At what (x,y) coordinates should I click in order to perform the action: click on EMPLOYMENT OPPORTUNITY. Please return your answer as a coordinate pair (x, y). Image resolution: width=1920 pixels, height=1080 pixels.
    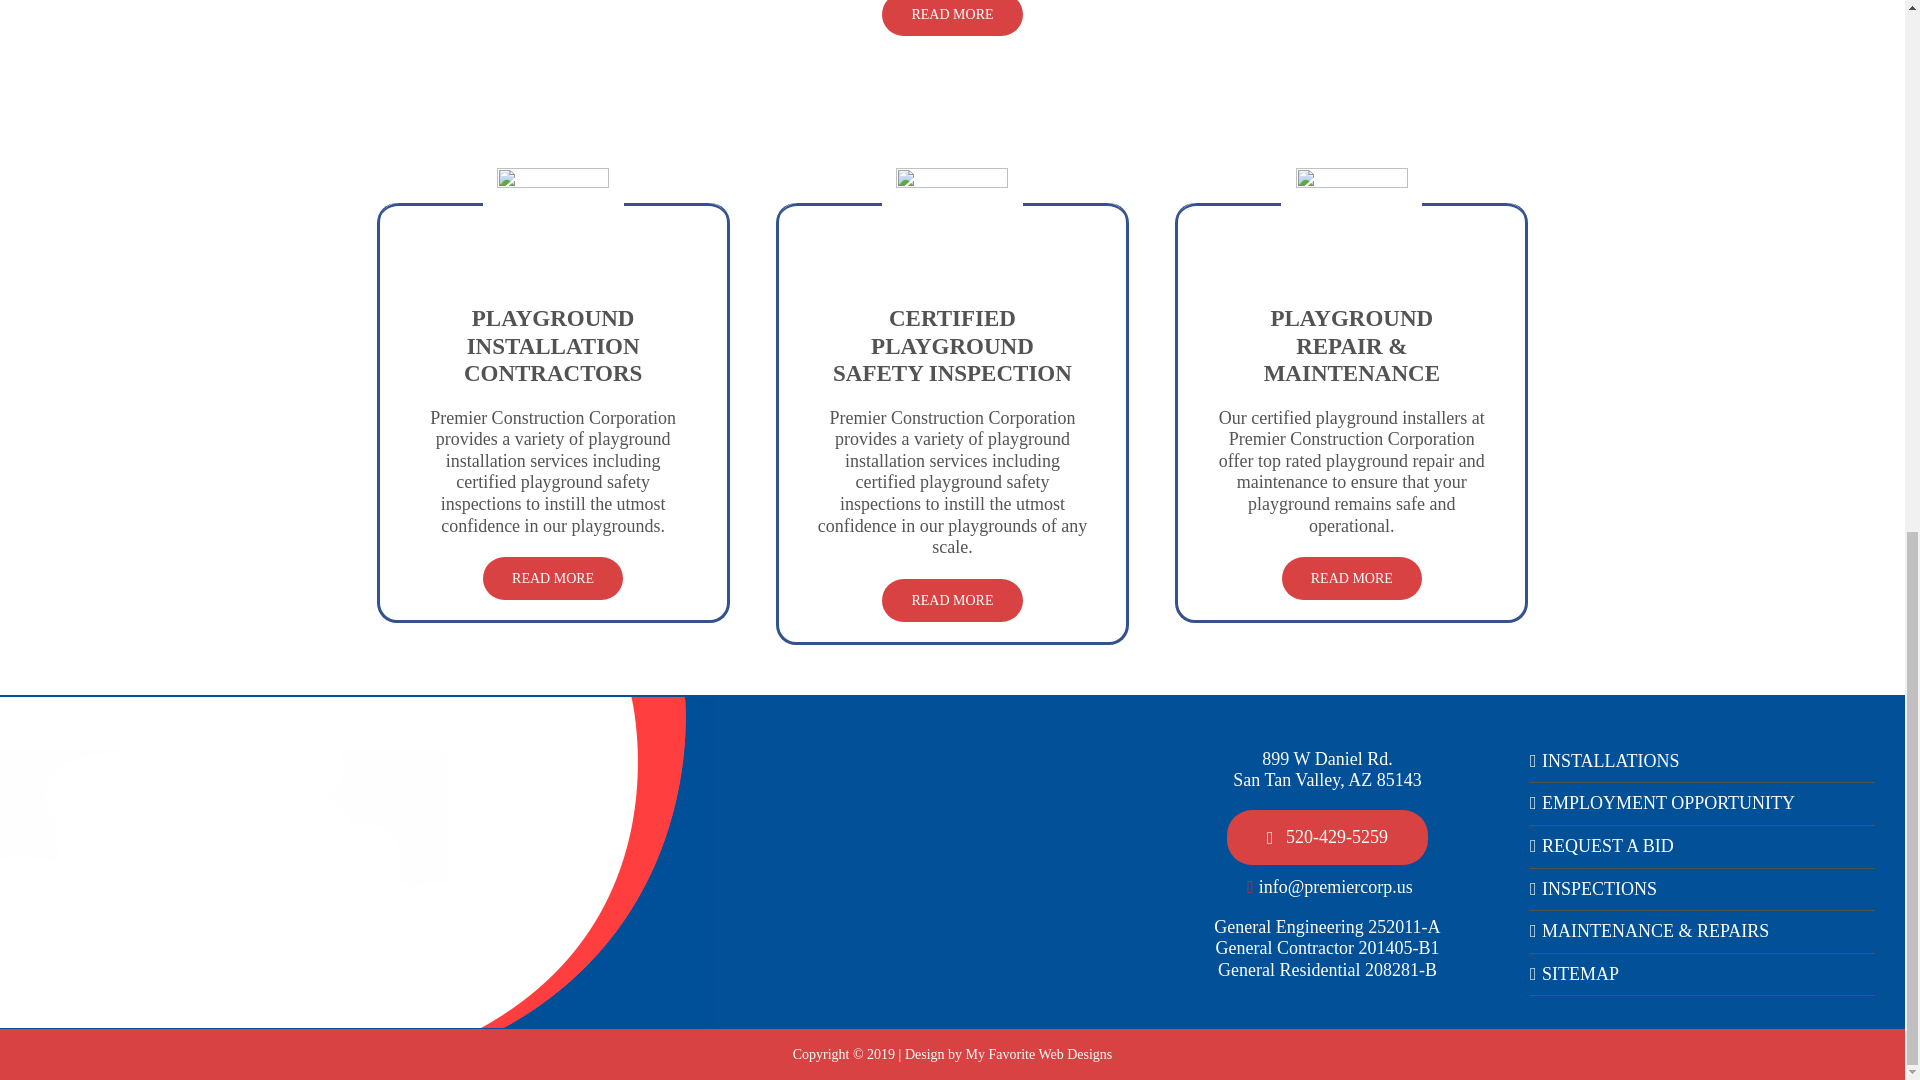
    Looking at the image, I should click on (1702, 804).